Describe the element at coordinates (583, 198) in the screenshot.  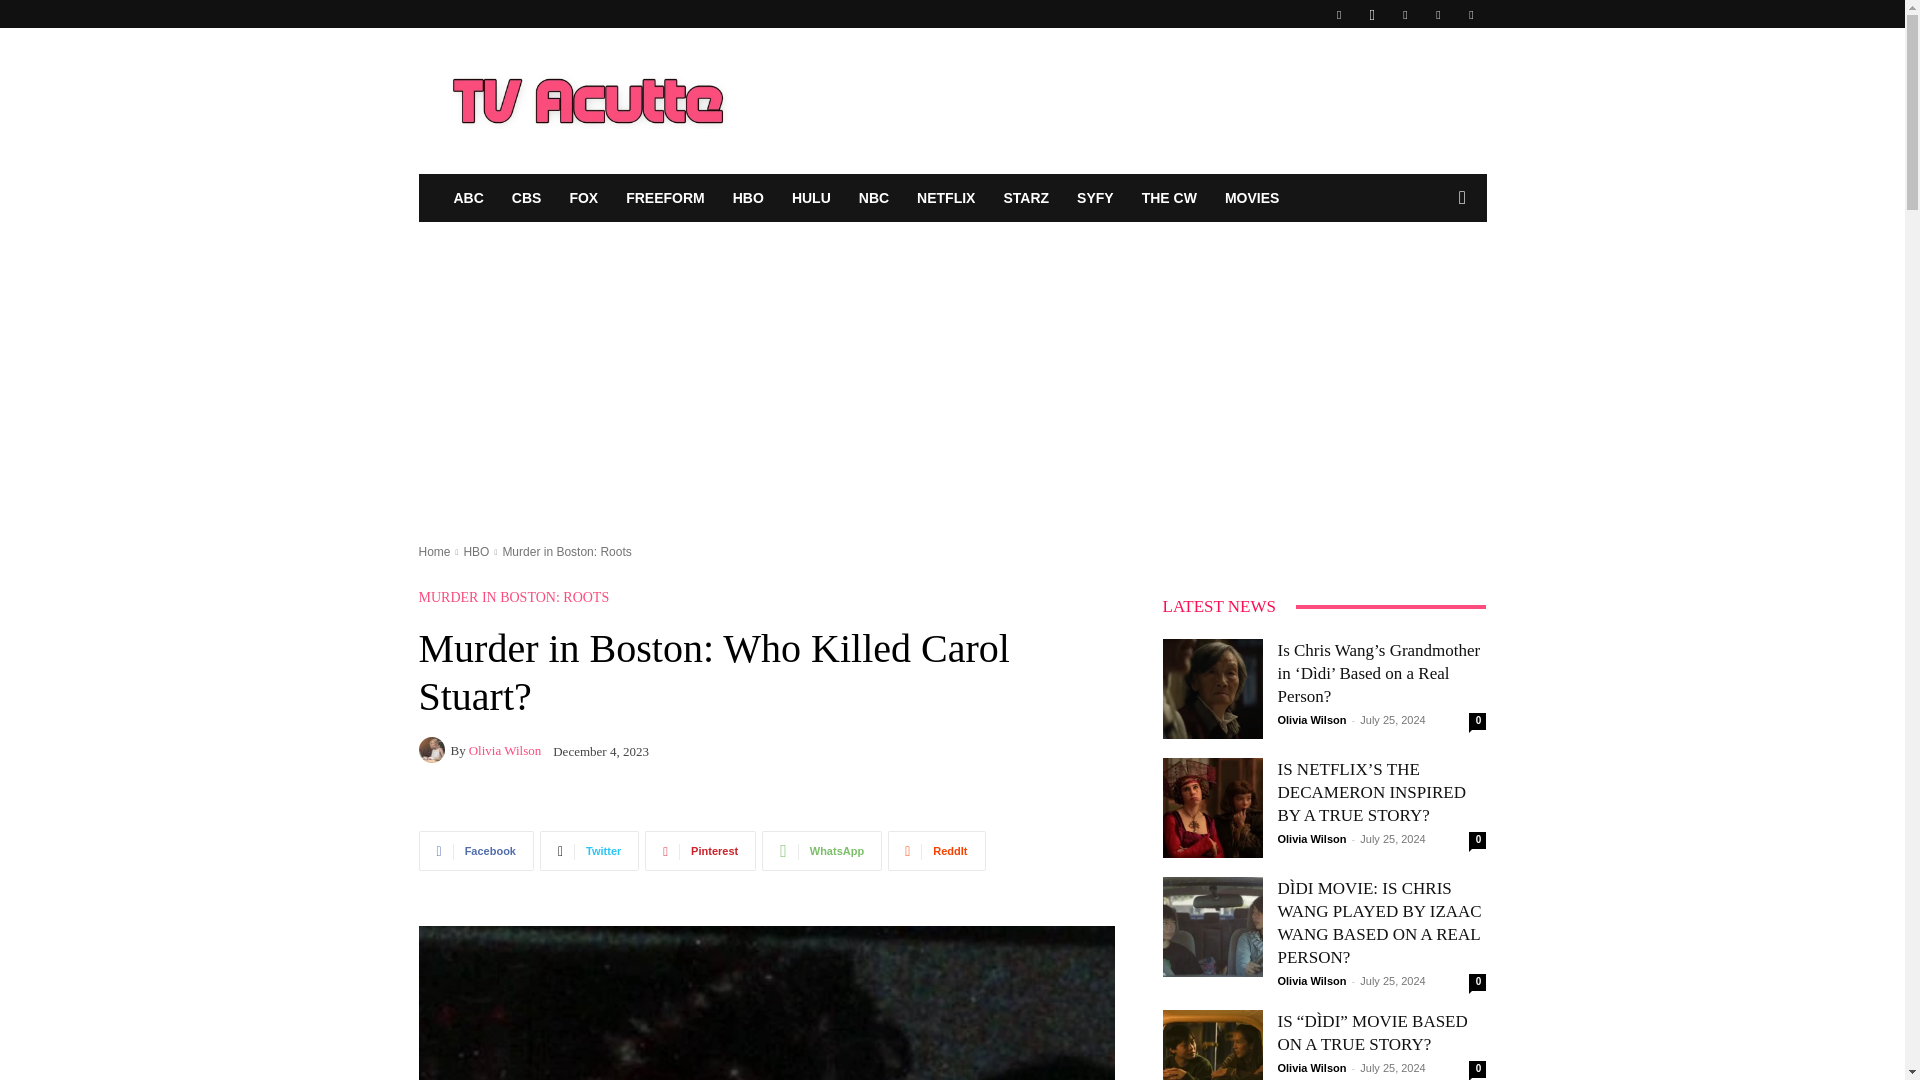
I see `FOX` at that location.